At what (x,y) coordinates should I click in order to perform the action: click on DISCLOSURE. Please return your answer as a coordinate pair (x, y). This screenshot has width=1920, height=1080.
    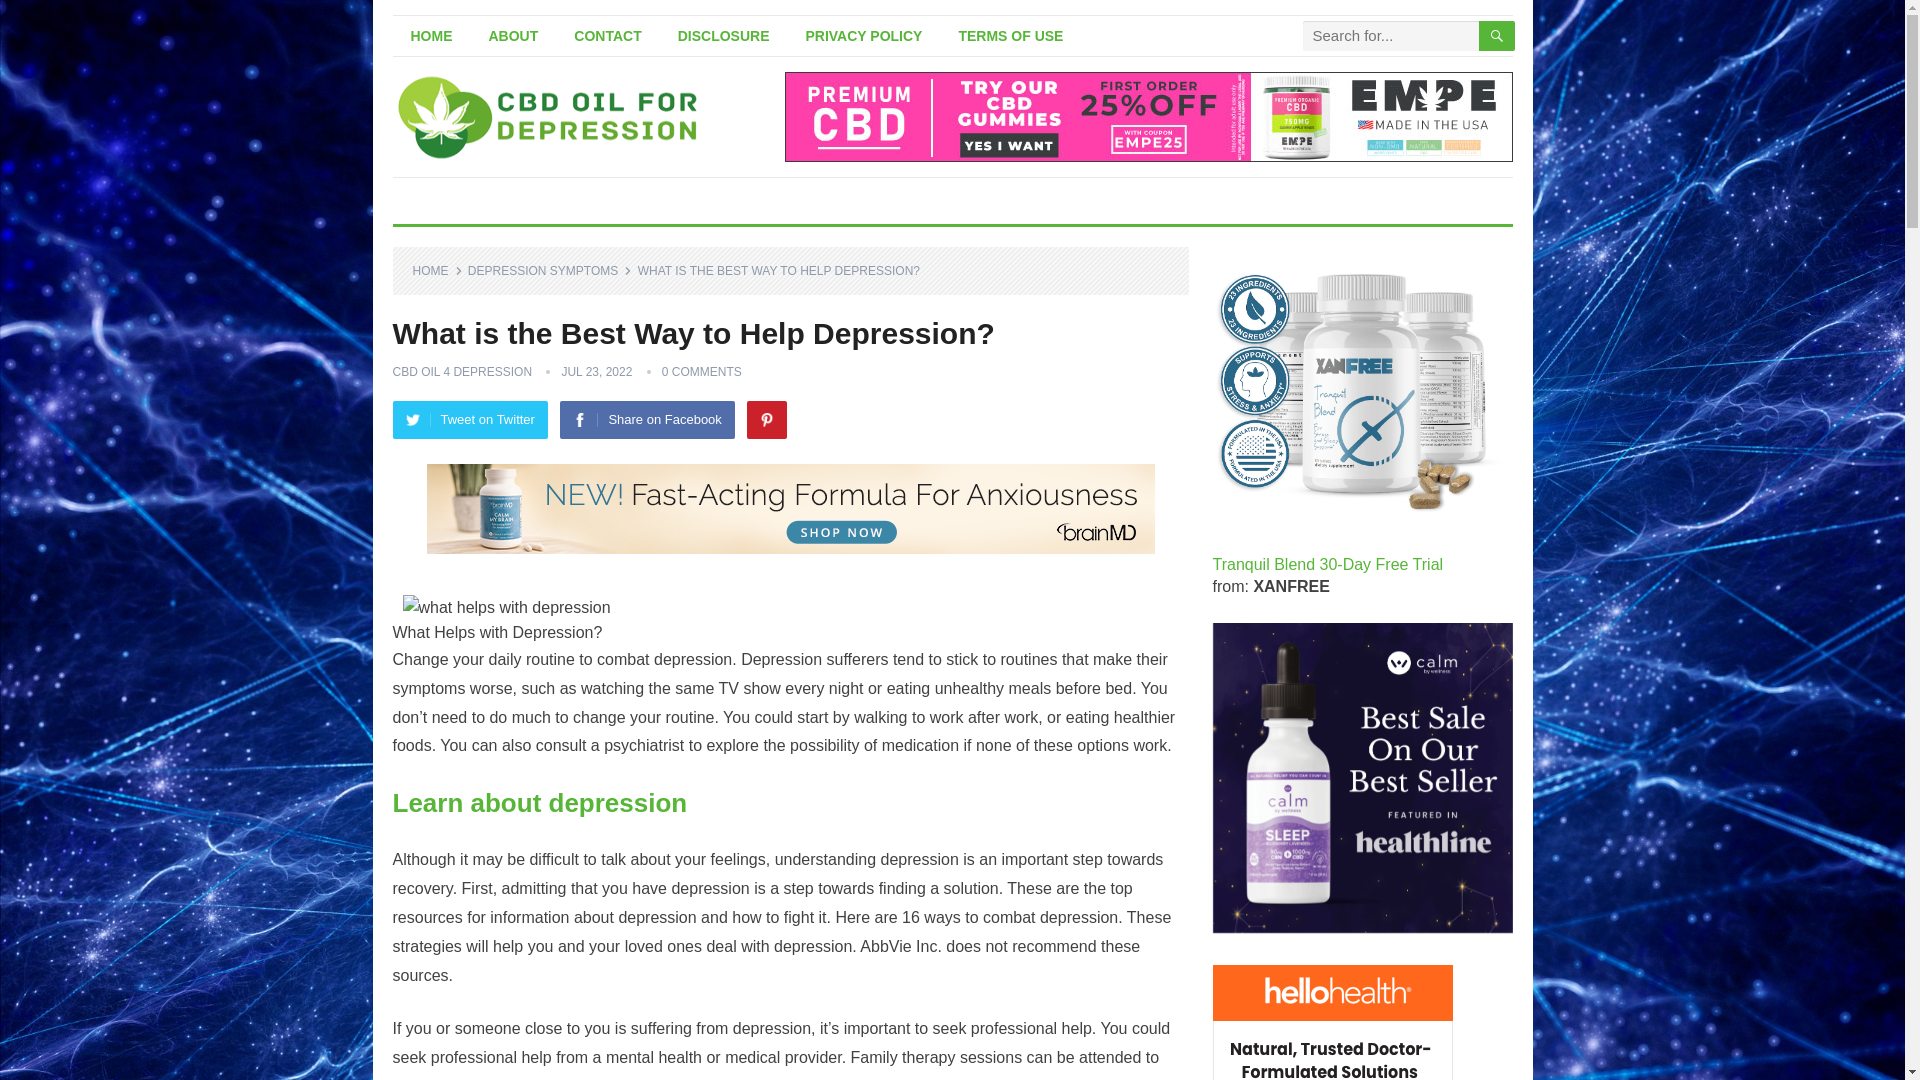
    Looking at the image, I should click on (724, 36).